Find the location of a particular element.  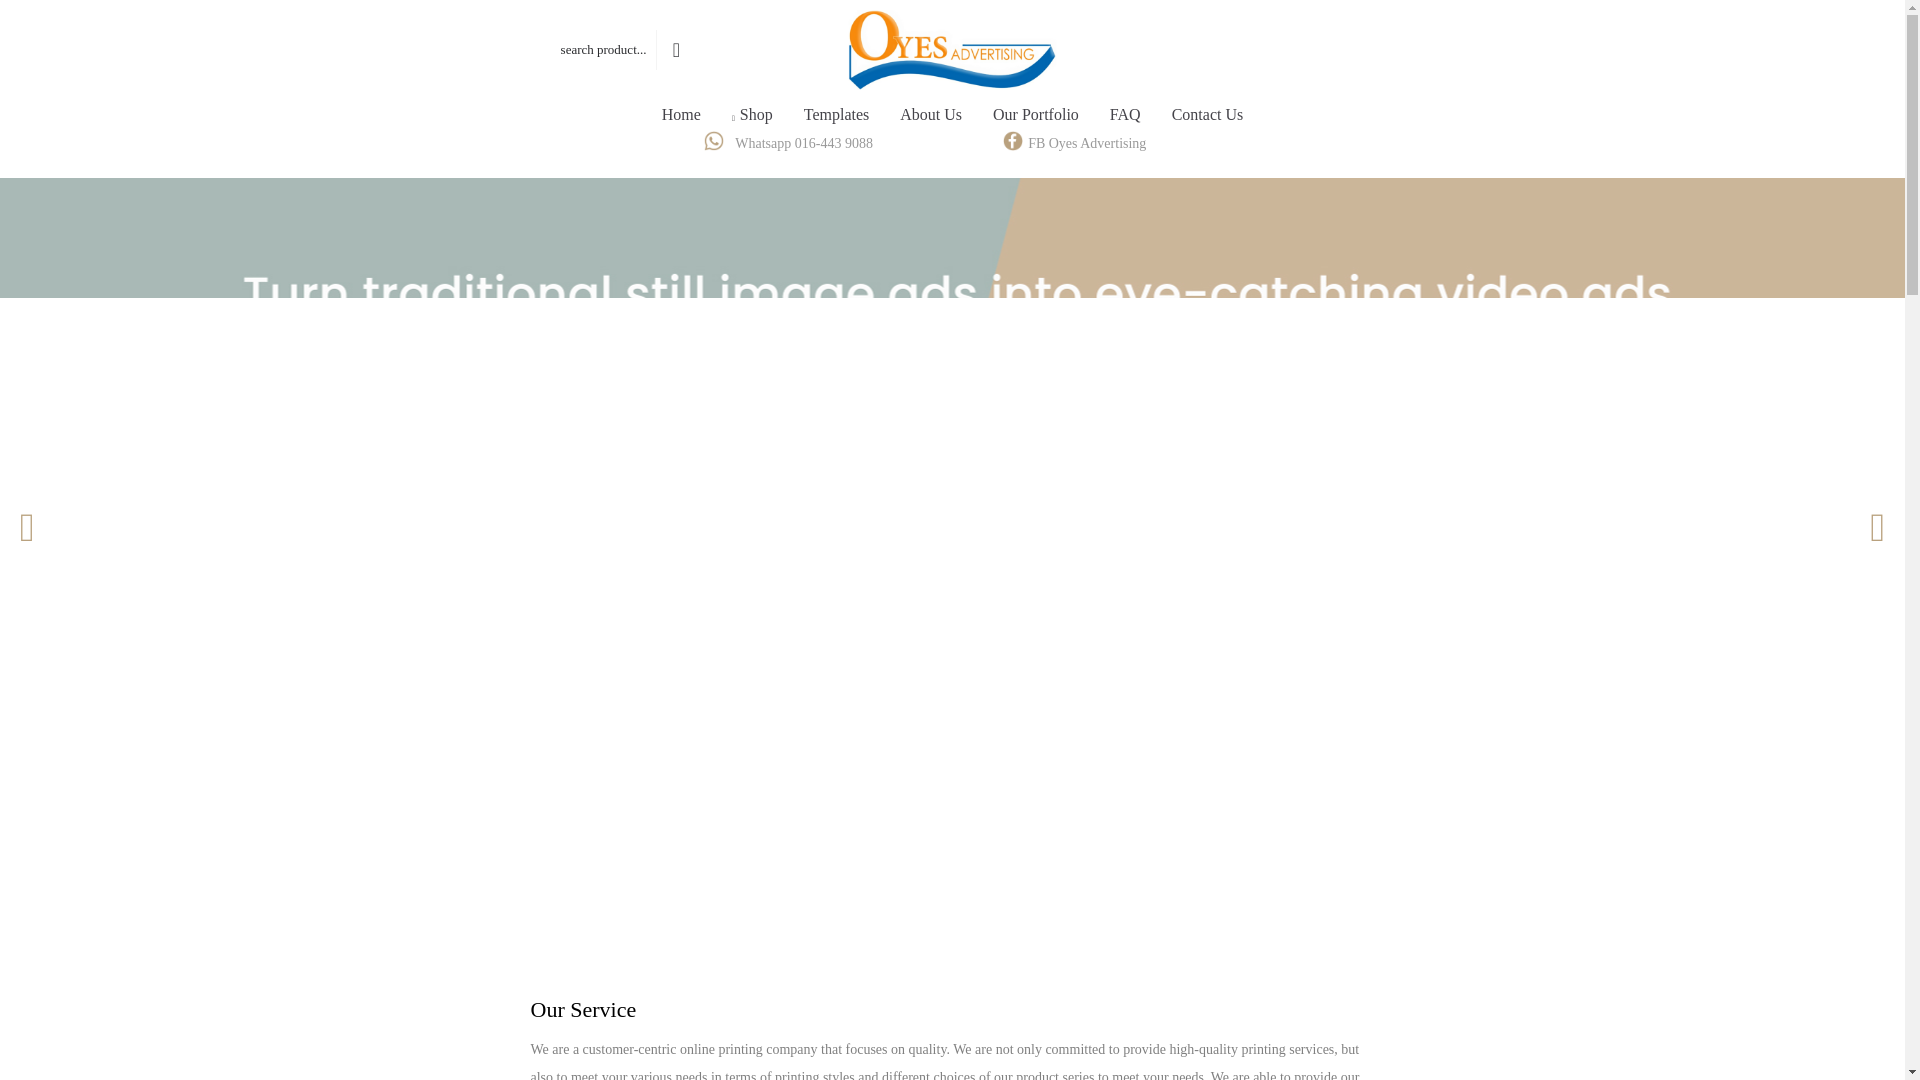

Contact Us is located at coordinates (1208, 114).